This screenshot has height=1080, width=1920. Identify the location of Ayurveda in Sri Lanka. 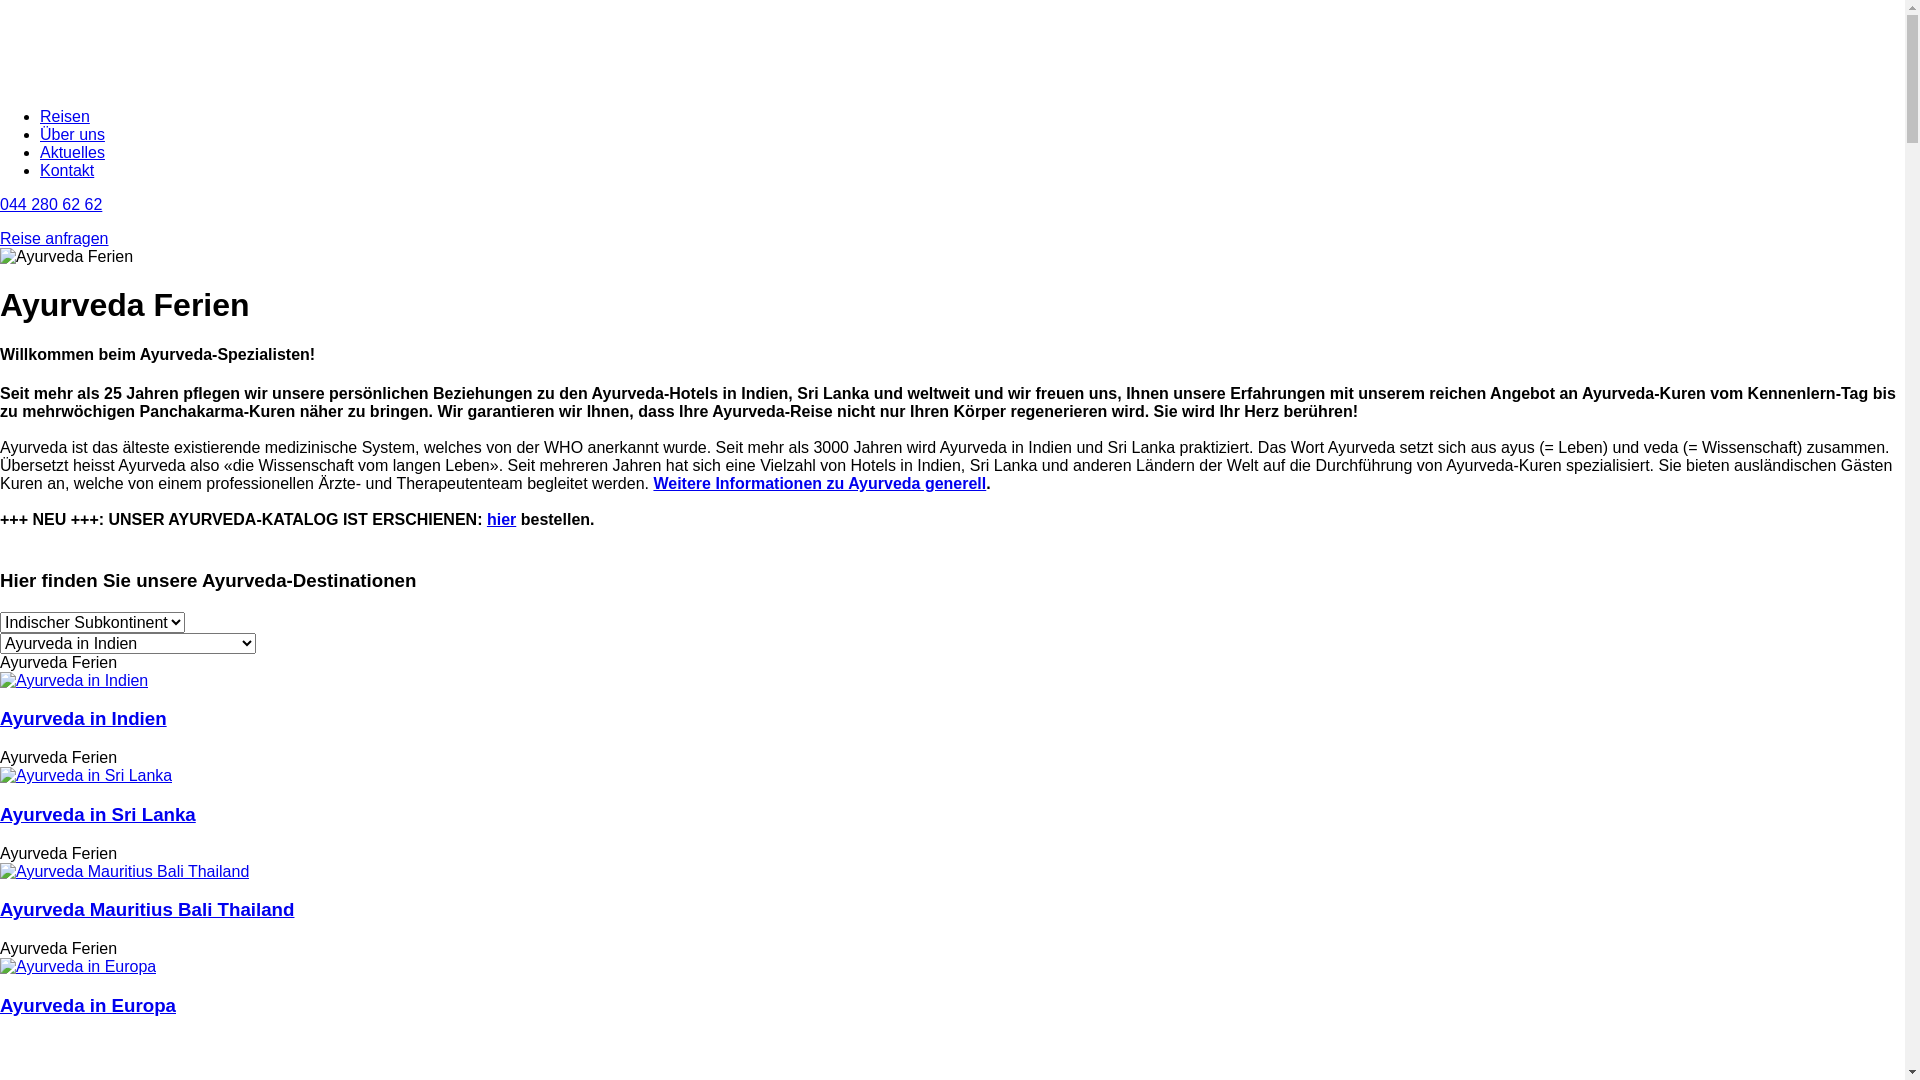
(98, 814).